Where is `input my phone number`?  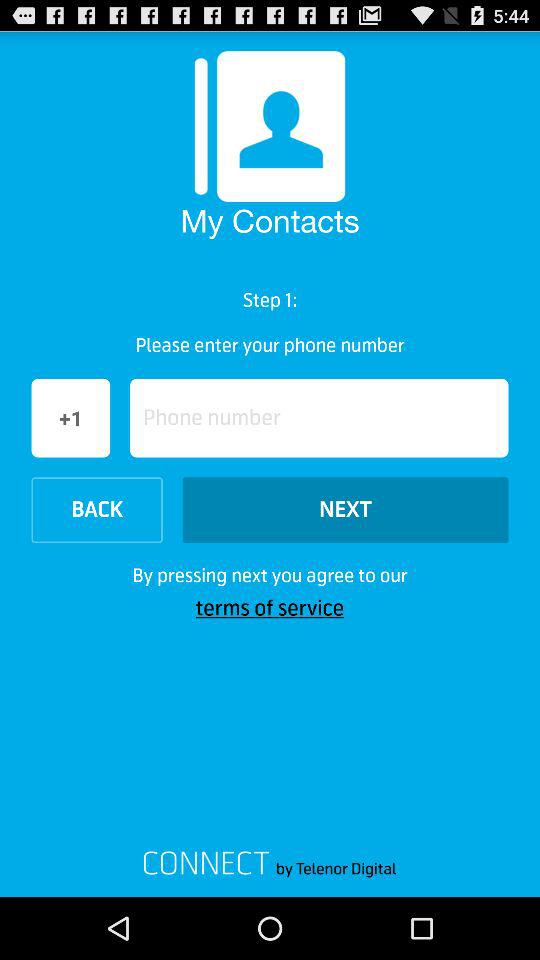 input my phone number is located at coordinates (319, 418).